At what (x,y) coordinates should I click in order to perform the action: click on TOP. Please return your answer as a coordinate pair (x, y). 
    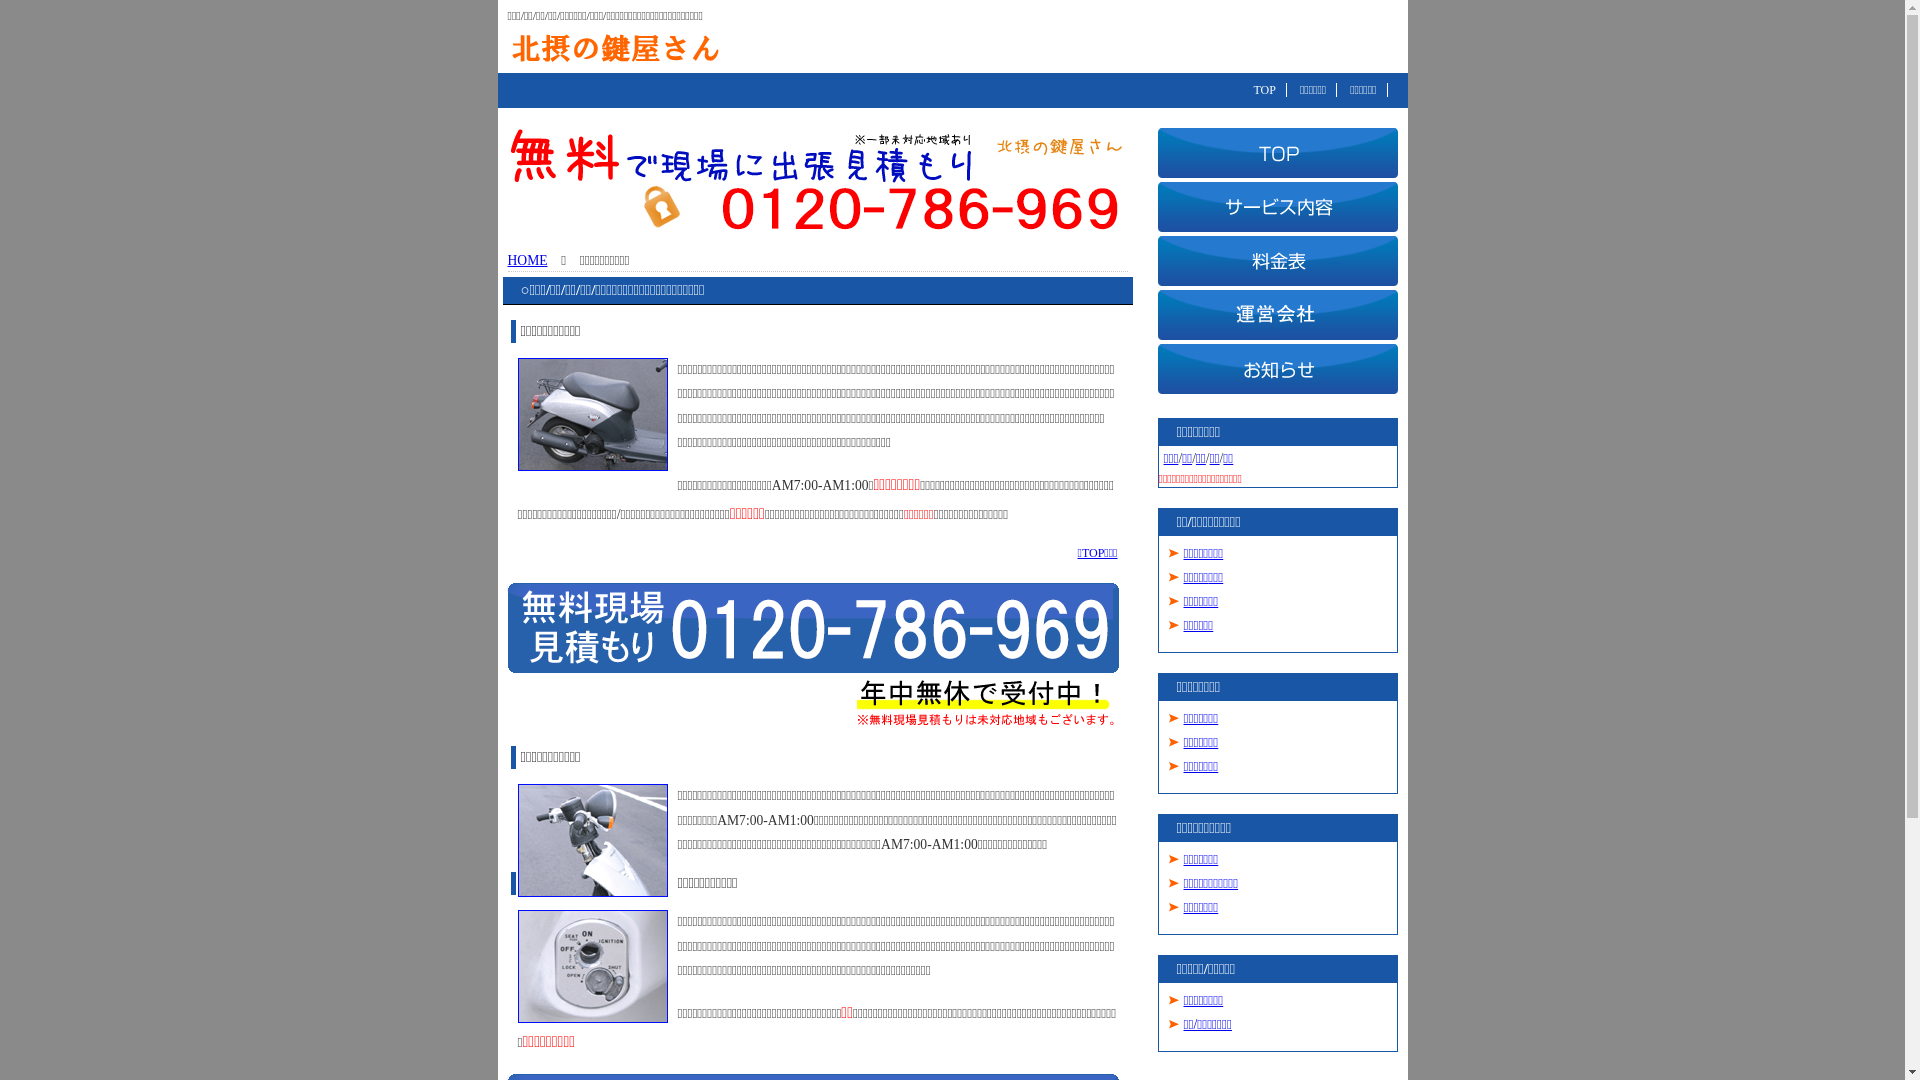
    Looking at the image, I should click on (1264, 90).